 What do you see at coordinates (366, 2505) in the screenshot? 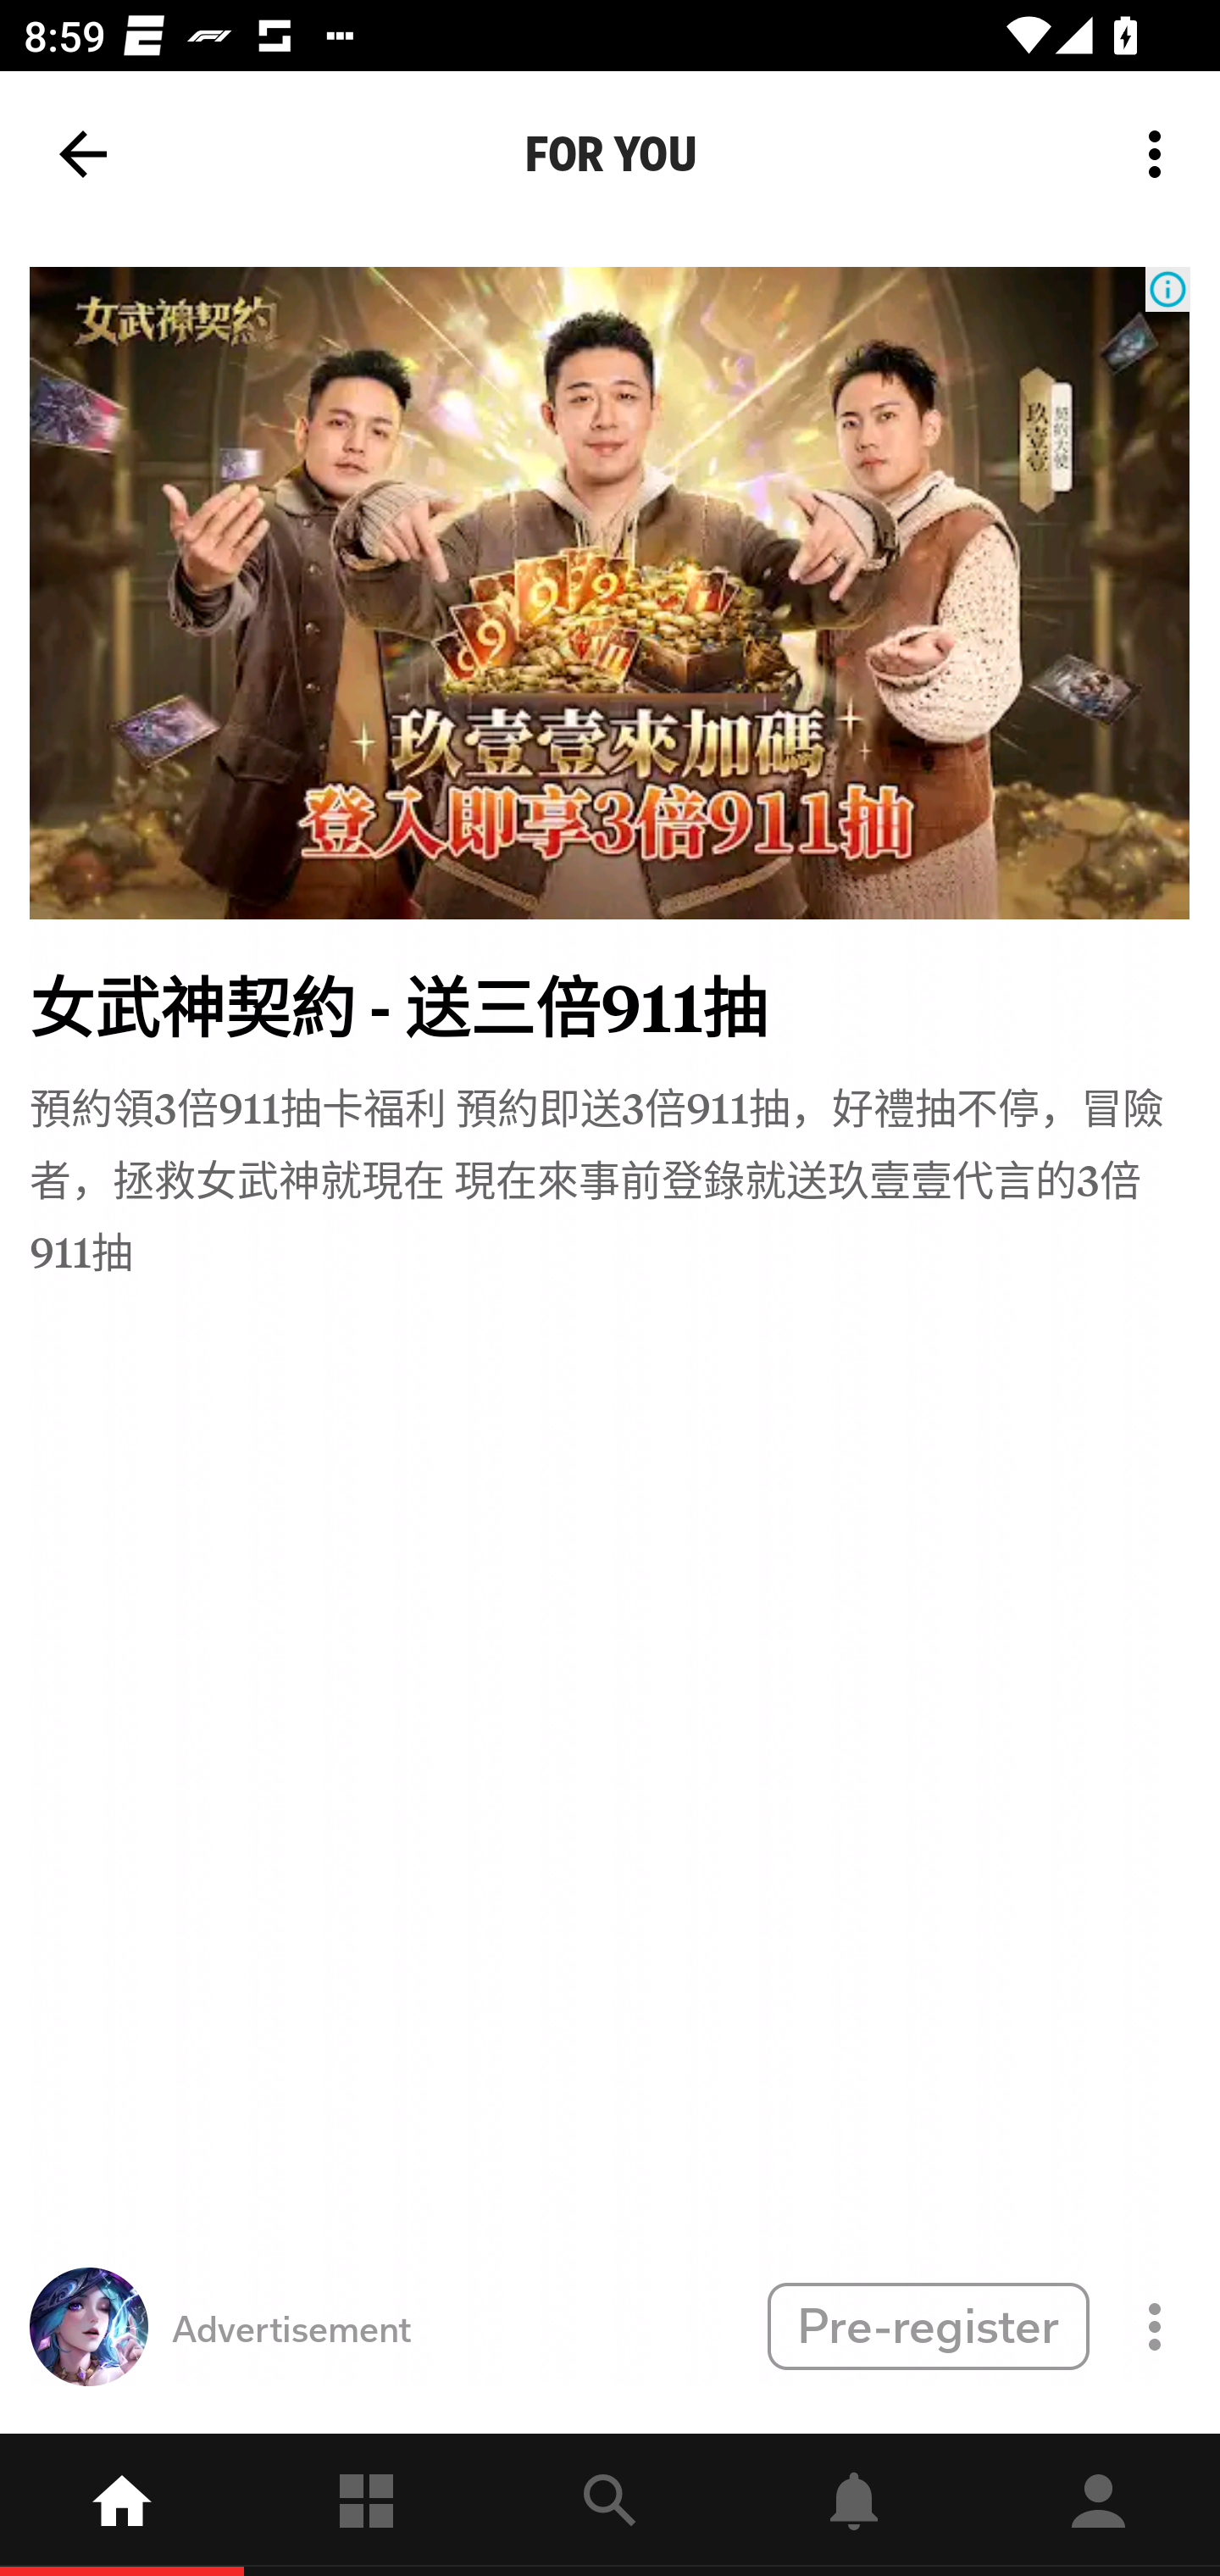
I see `Following` at bounding box center [366, 2505].